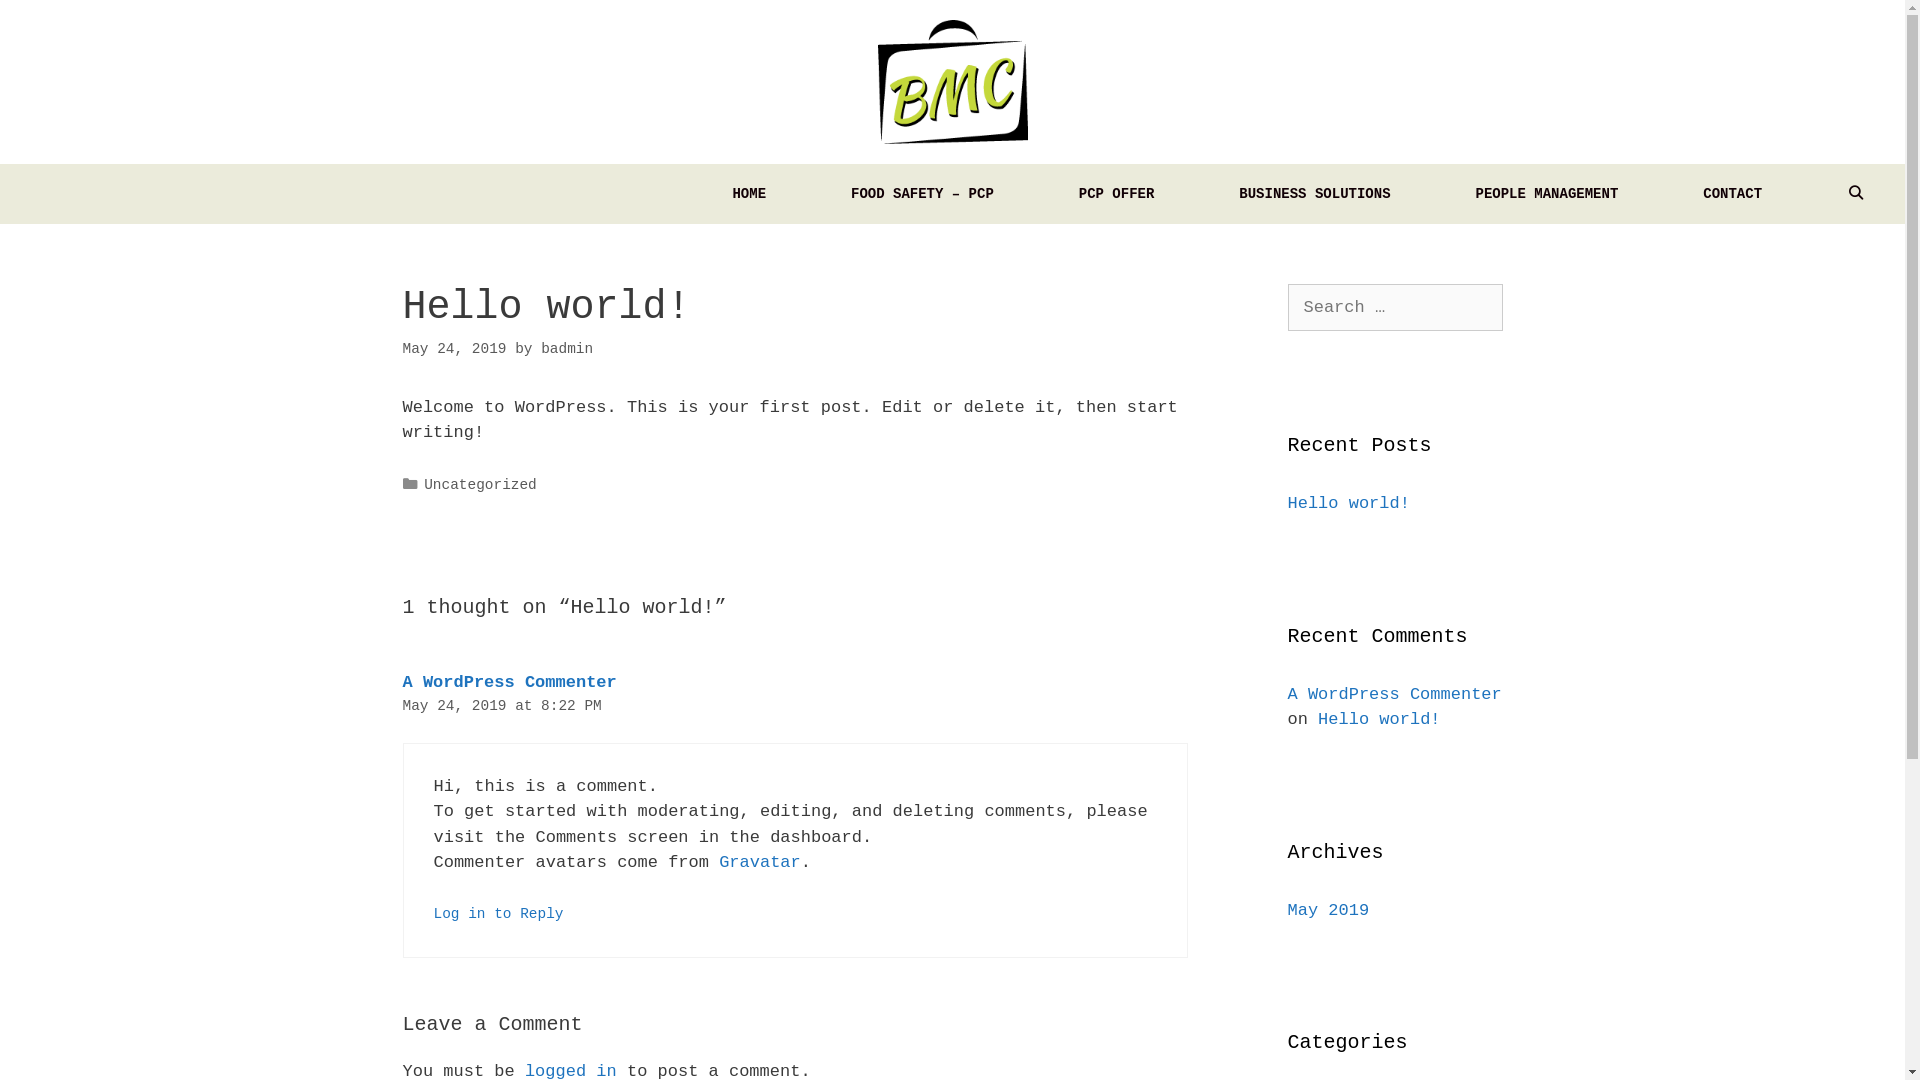  I want to click on May 24, 2019 at 8:22 PM, so click(502, 706).